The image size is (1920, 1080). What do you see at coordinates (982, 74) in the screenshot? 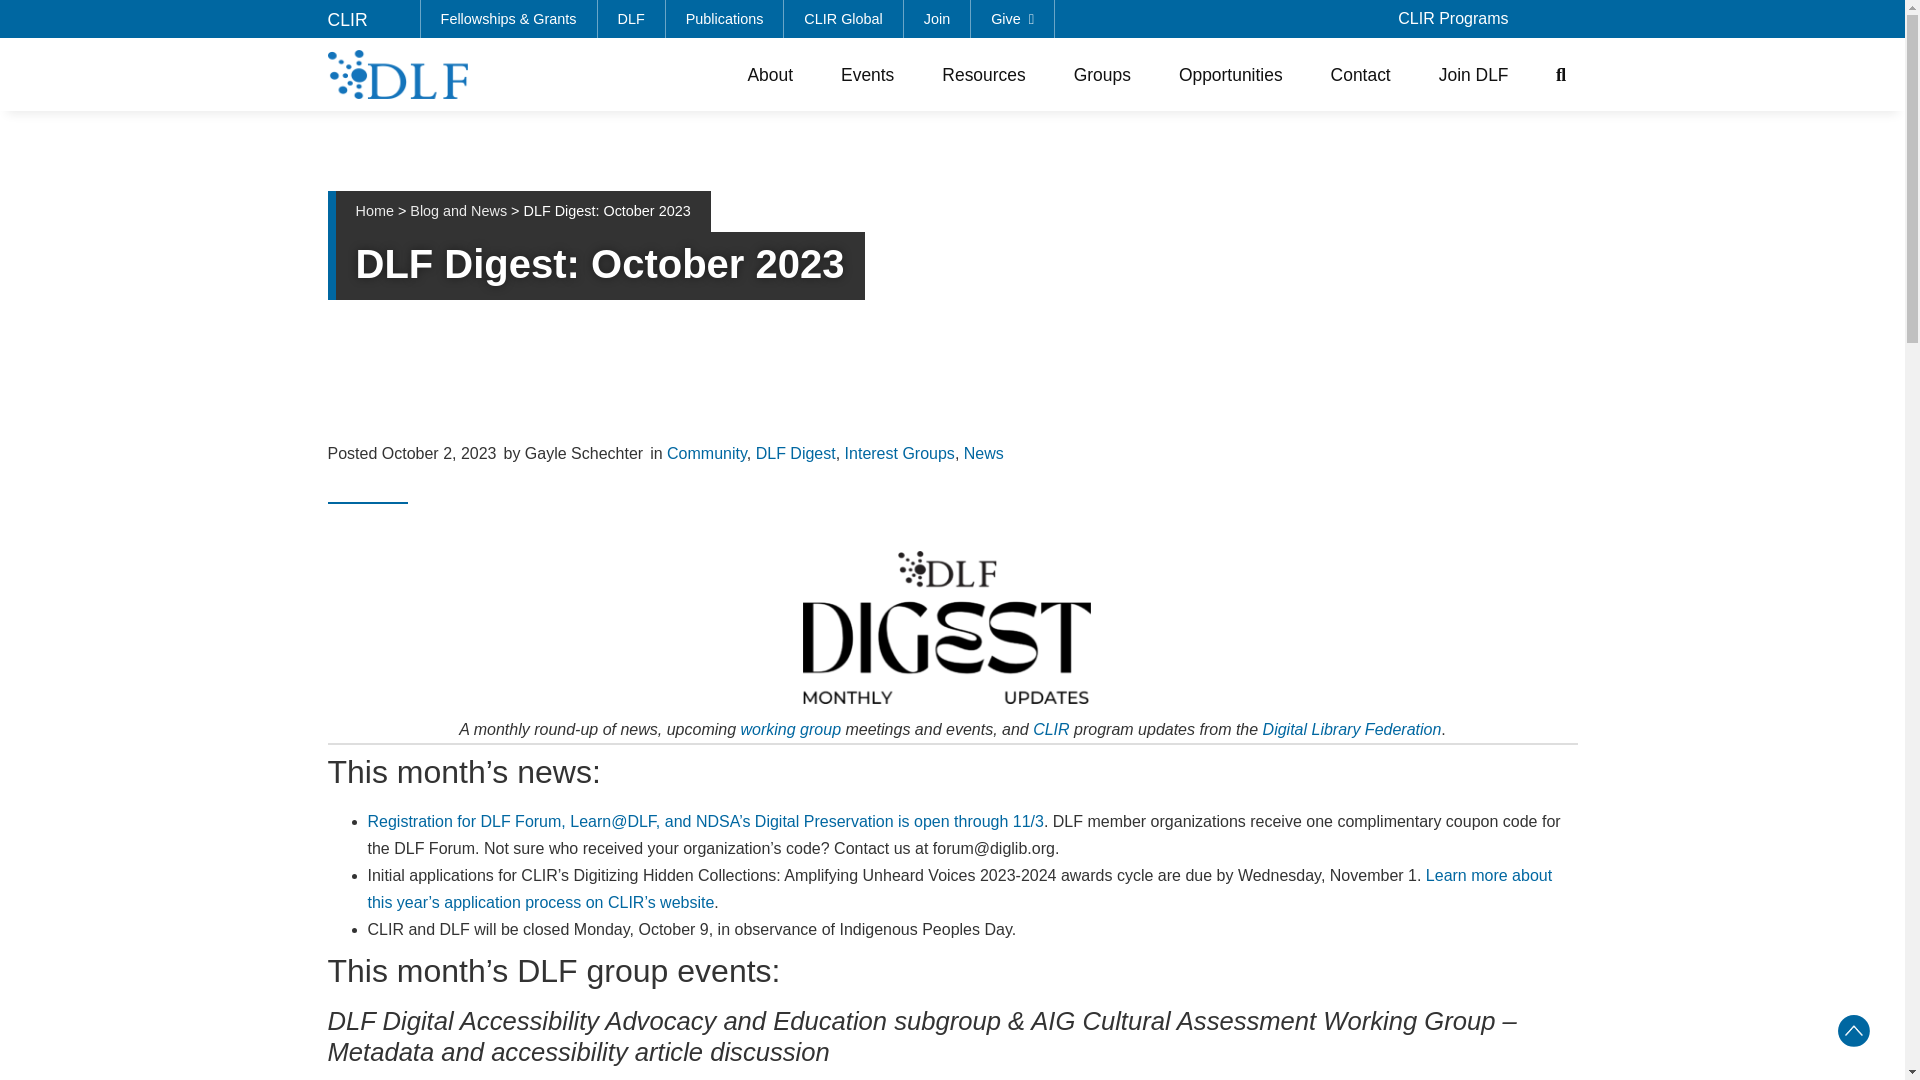
I see `Resources` at bounding box center [982, 74].